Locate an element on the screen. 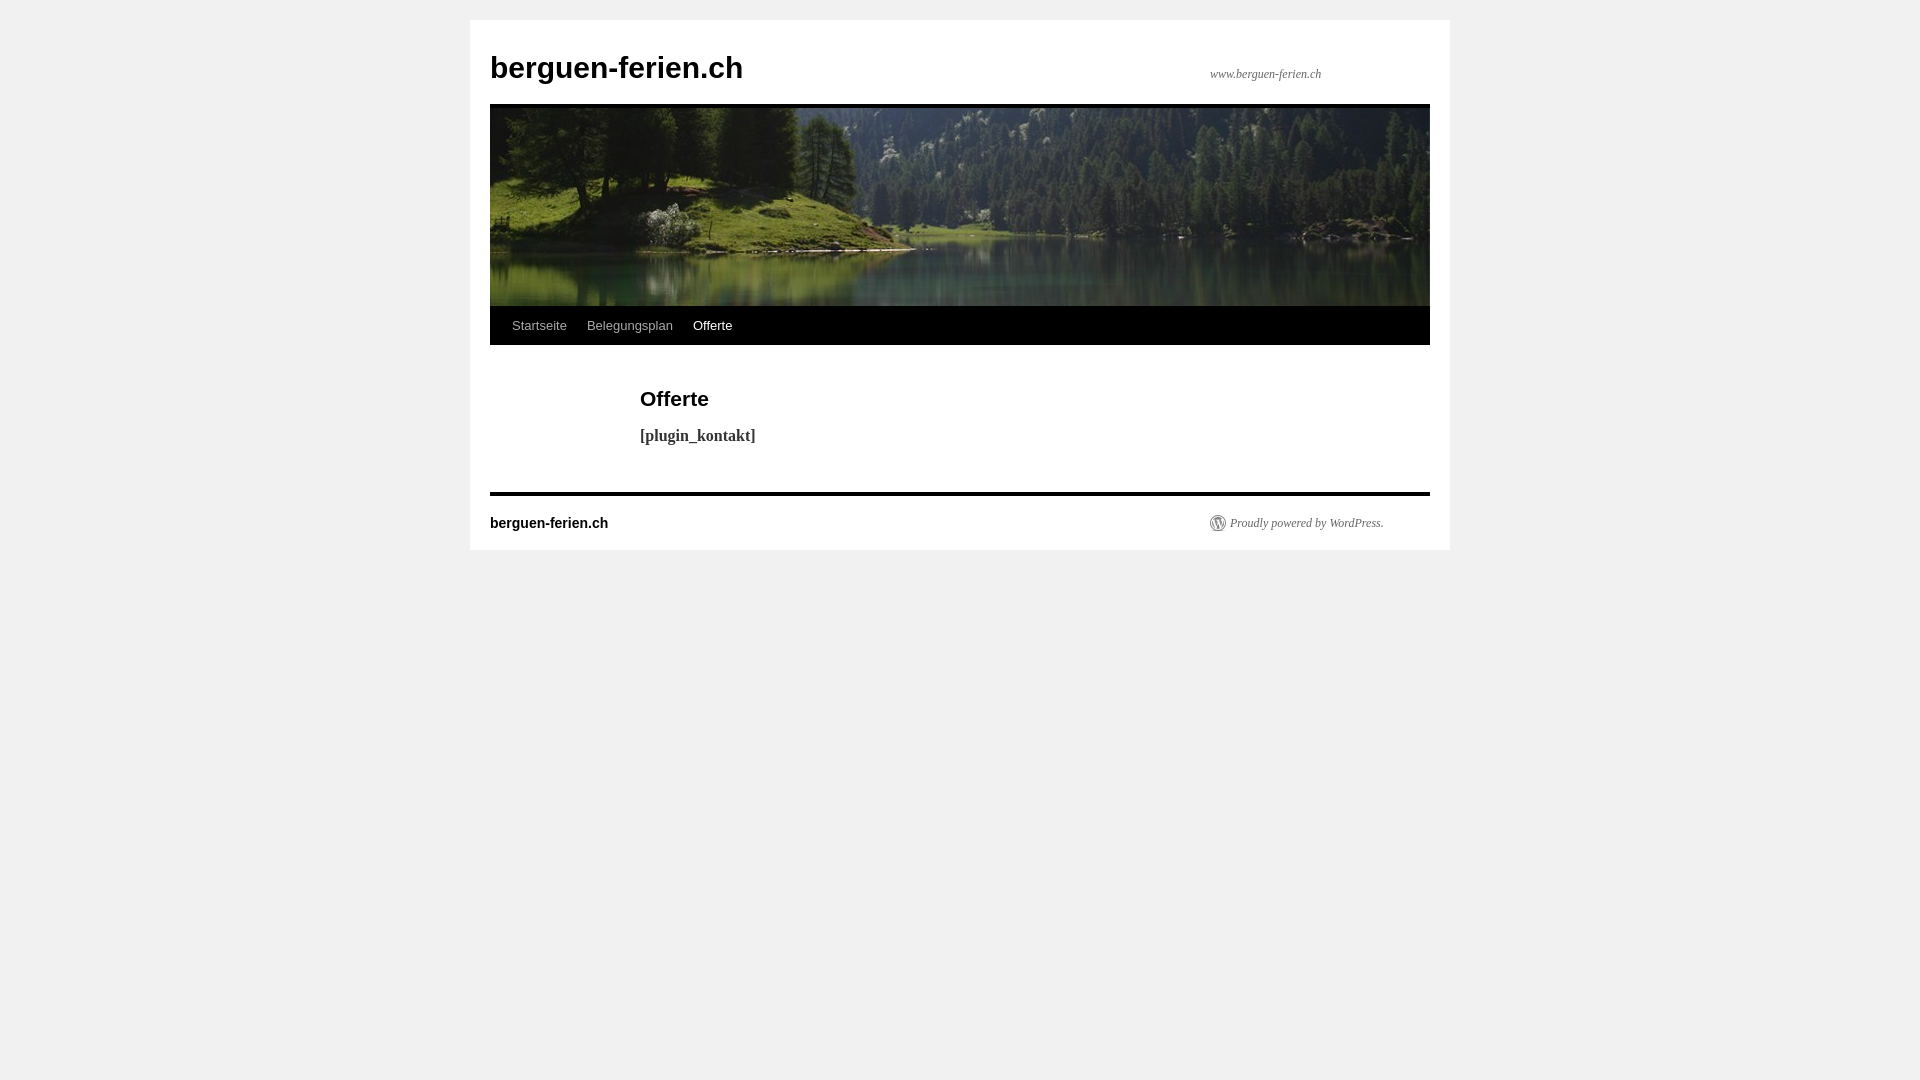 The height and width of the screenshot is (1080, 1920). Belegungsplan is located at coordinates (630, 326).